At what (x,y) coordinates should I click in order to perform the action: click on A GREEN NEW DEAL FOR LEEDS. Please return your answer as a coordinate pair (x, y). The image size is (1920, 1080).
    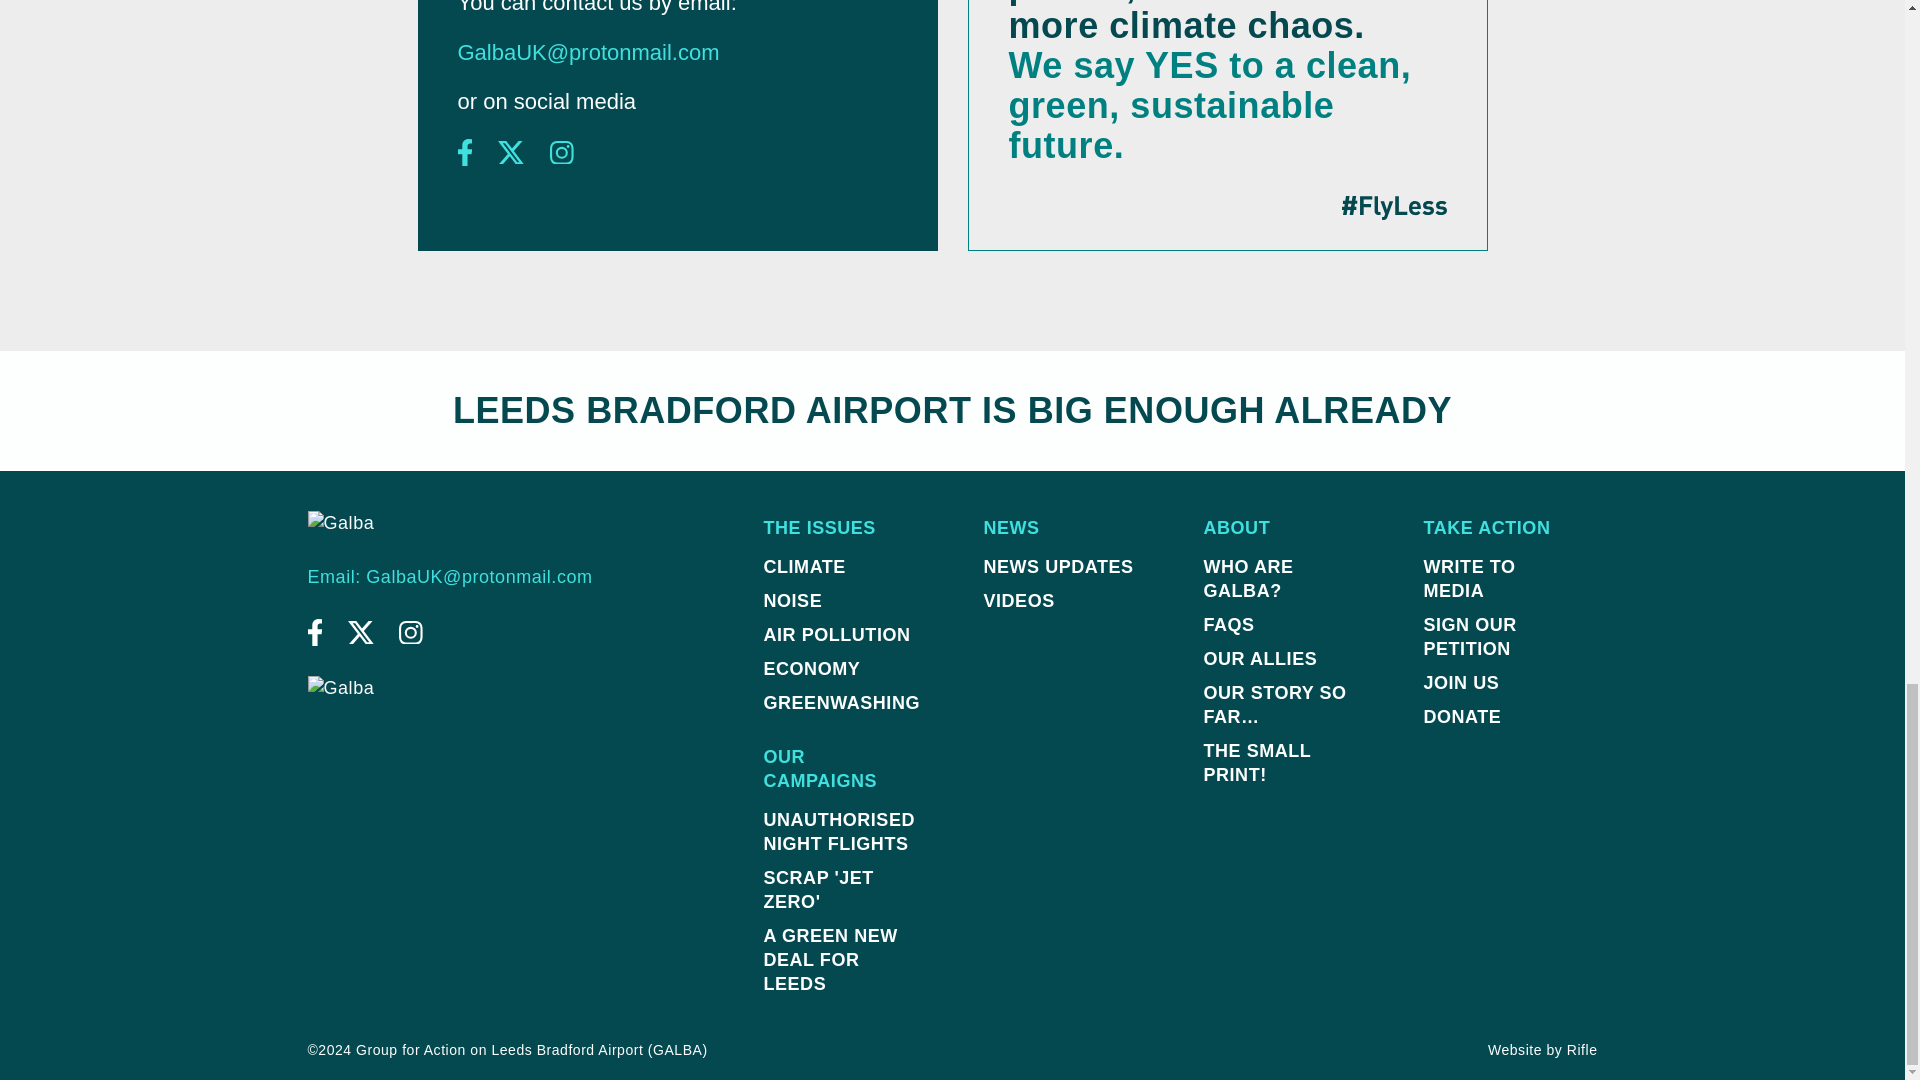
    Looking at the image, I should click on (841, 960).